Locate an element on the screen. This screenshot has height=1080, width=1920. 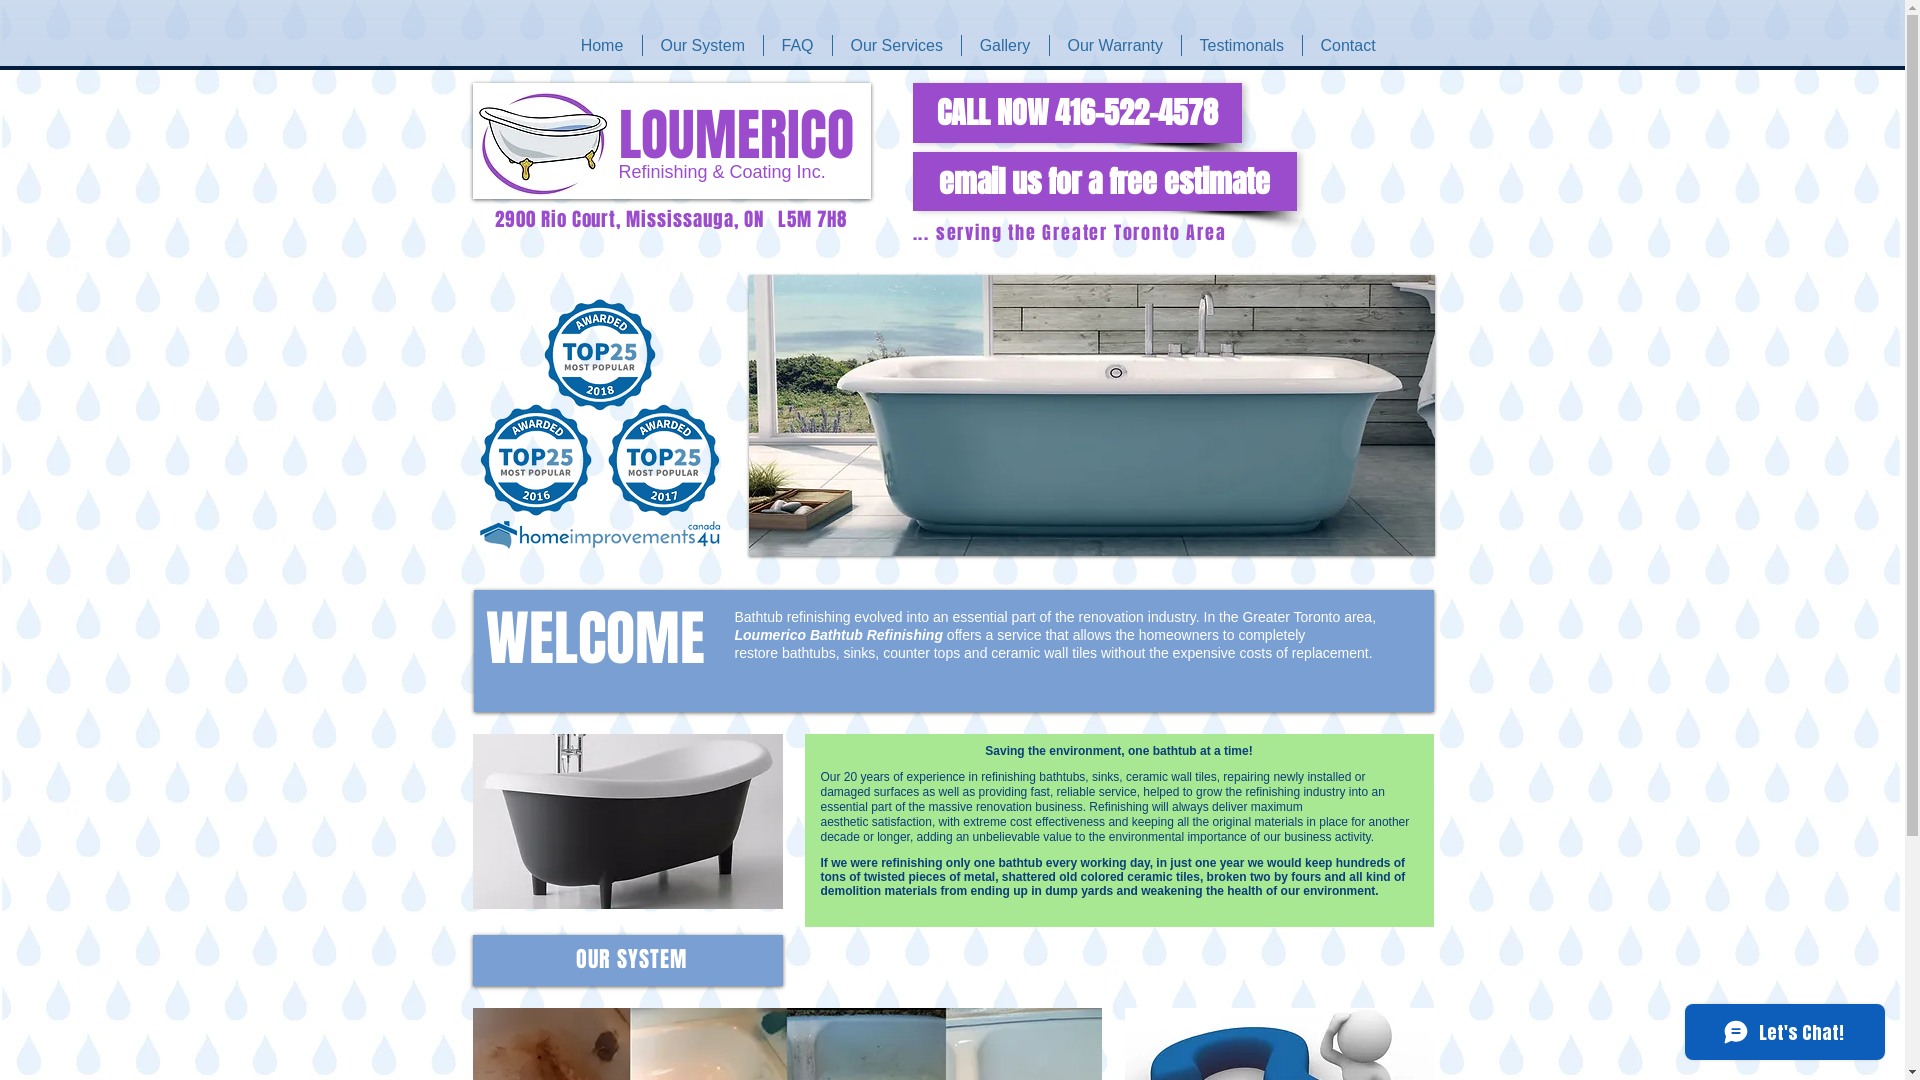
Our System is located at coordinates (702, 46).